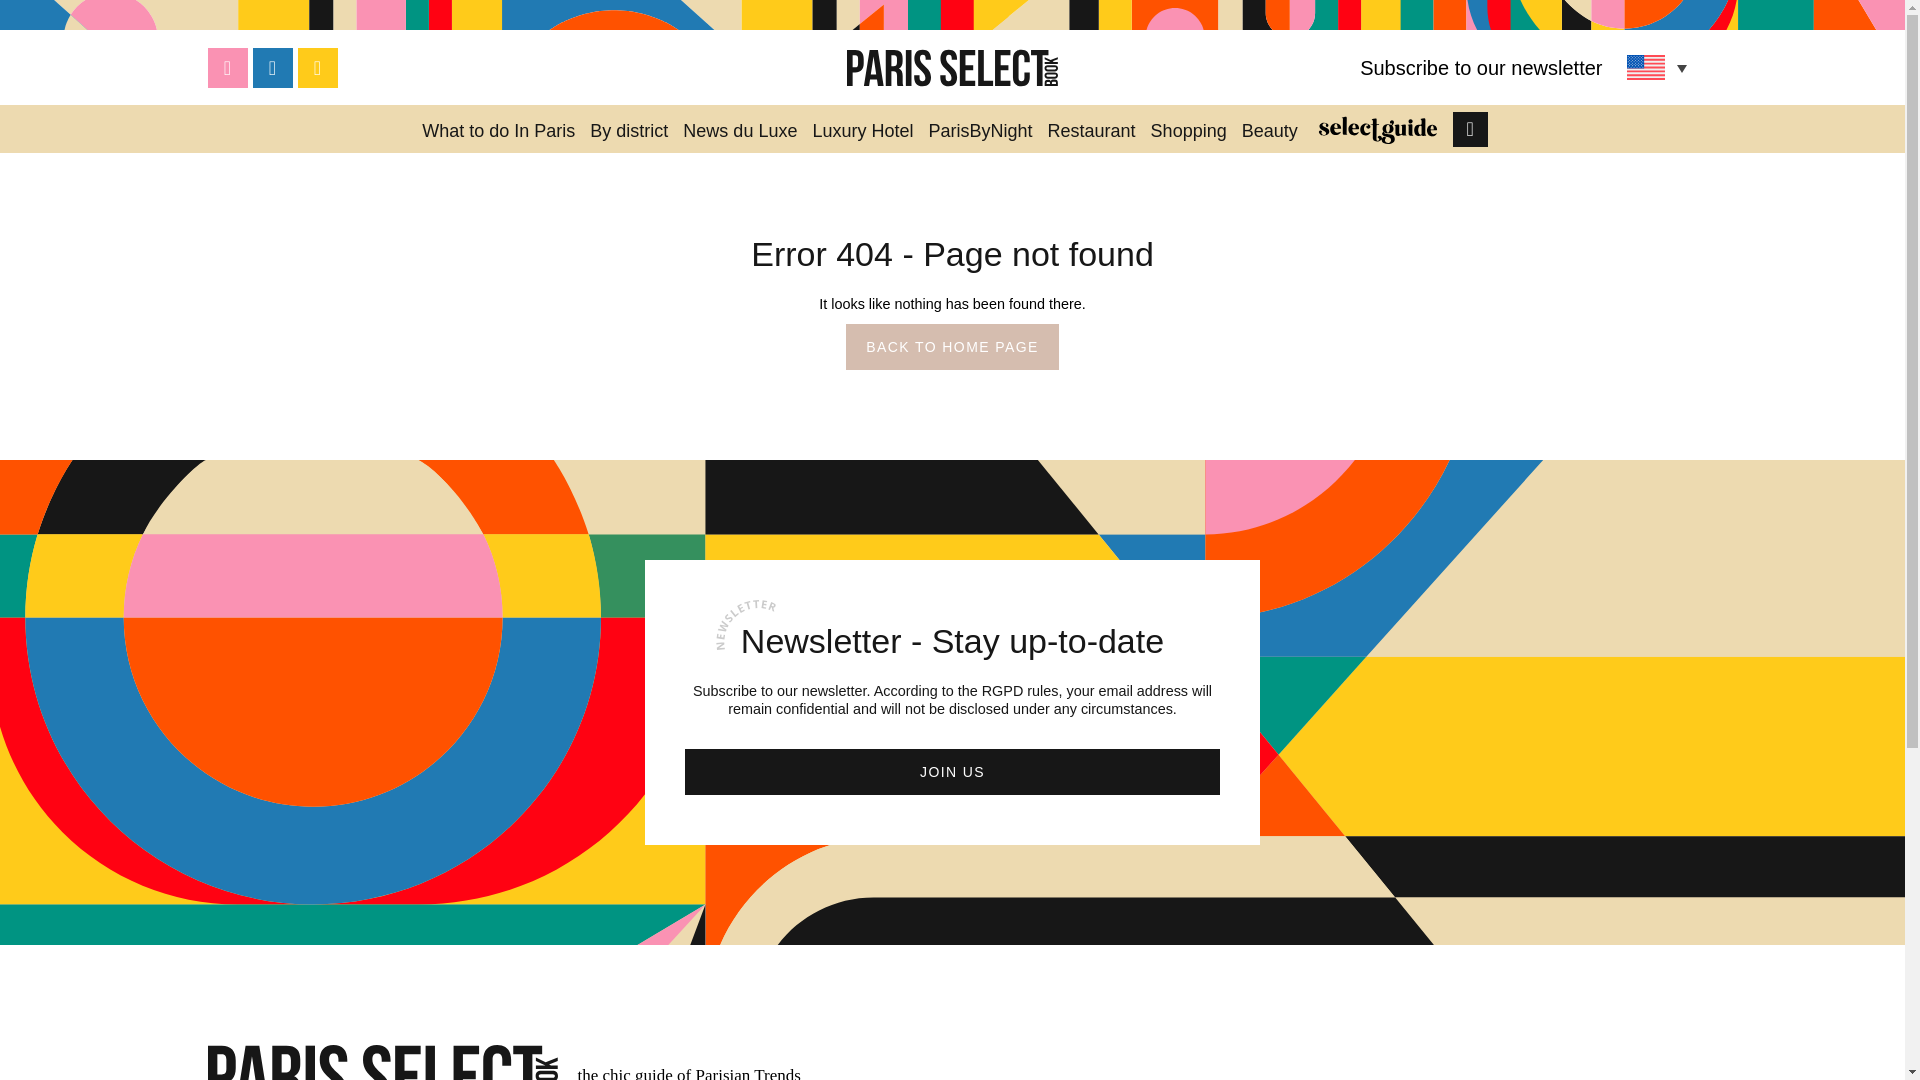  Describe the element at coordinates (1189, 128) in the screenshot. I see `Shopping` at that location.